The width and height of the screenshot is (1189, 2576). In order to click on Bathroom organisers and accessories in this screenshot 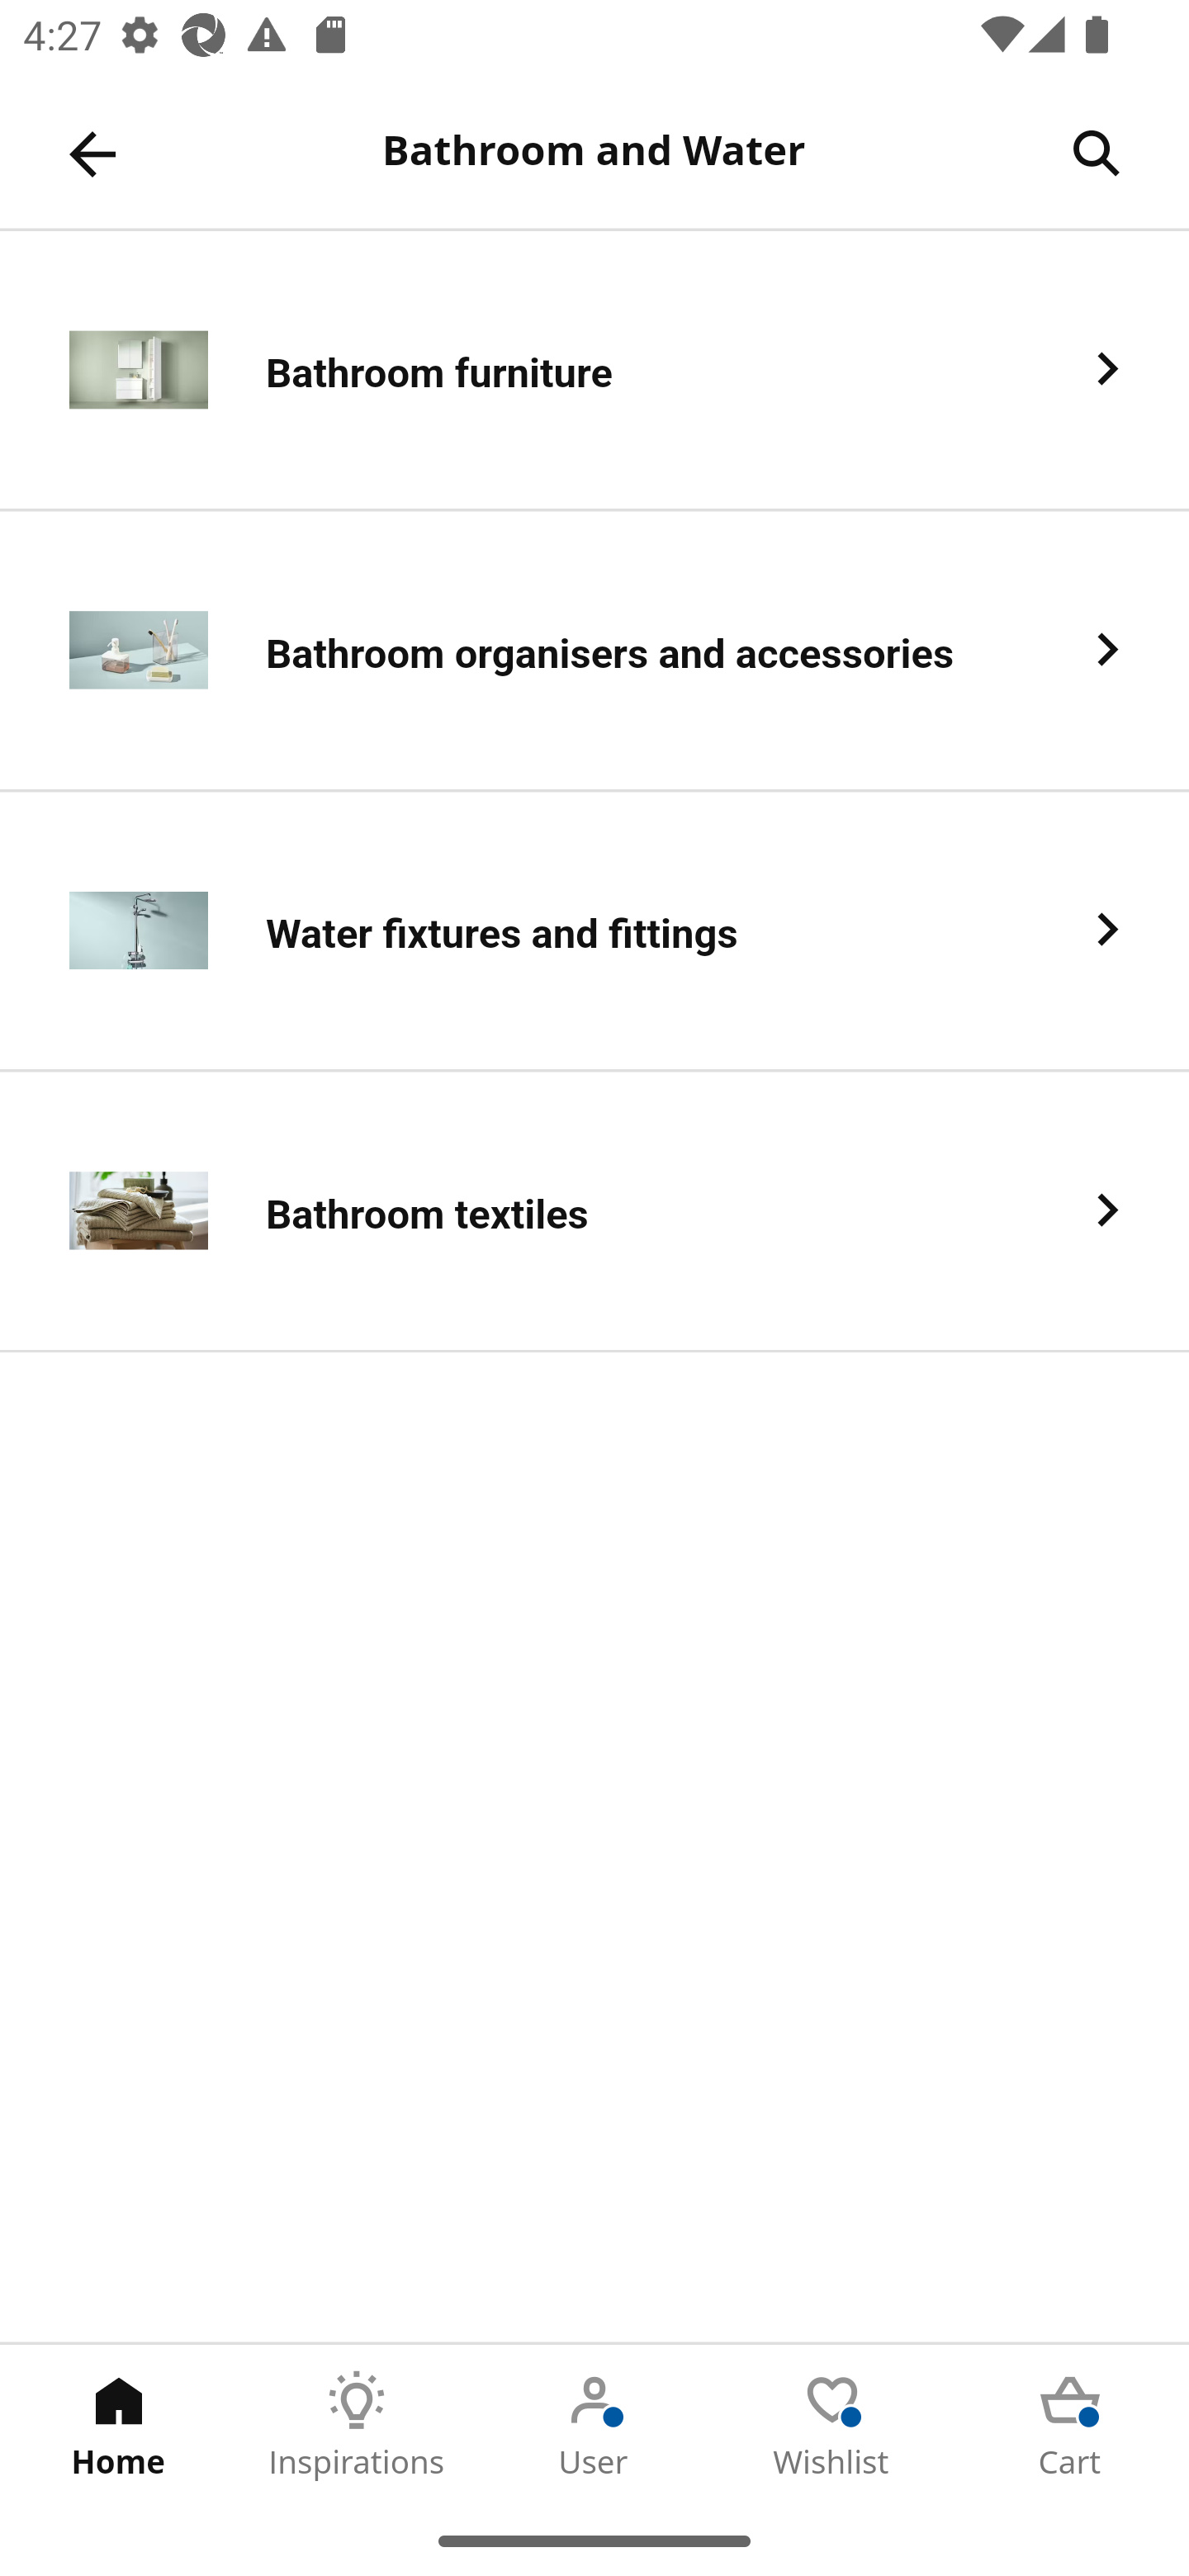, I will do `click(594, 651)`.